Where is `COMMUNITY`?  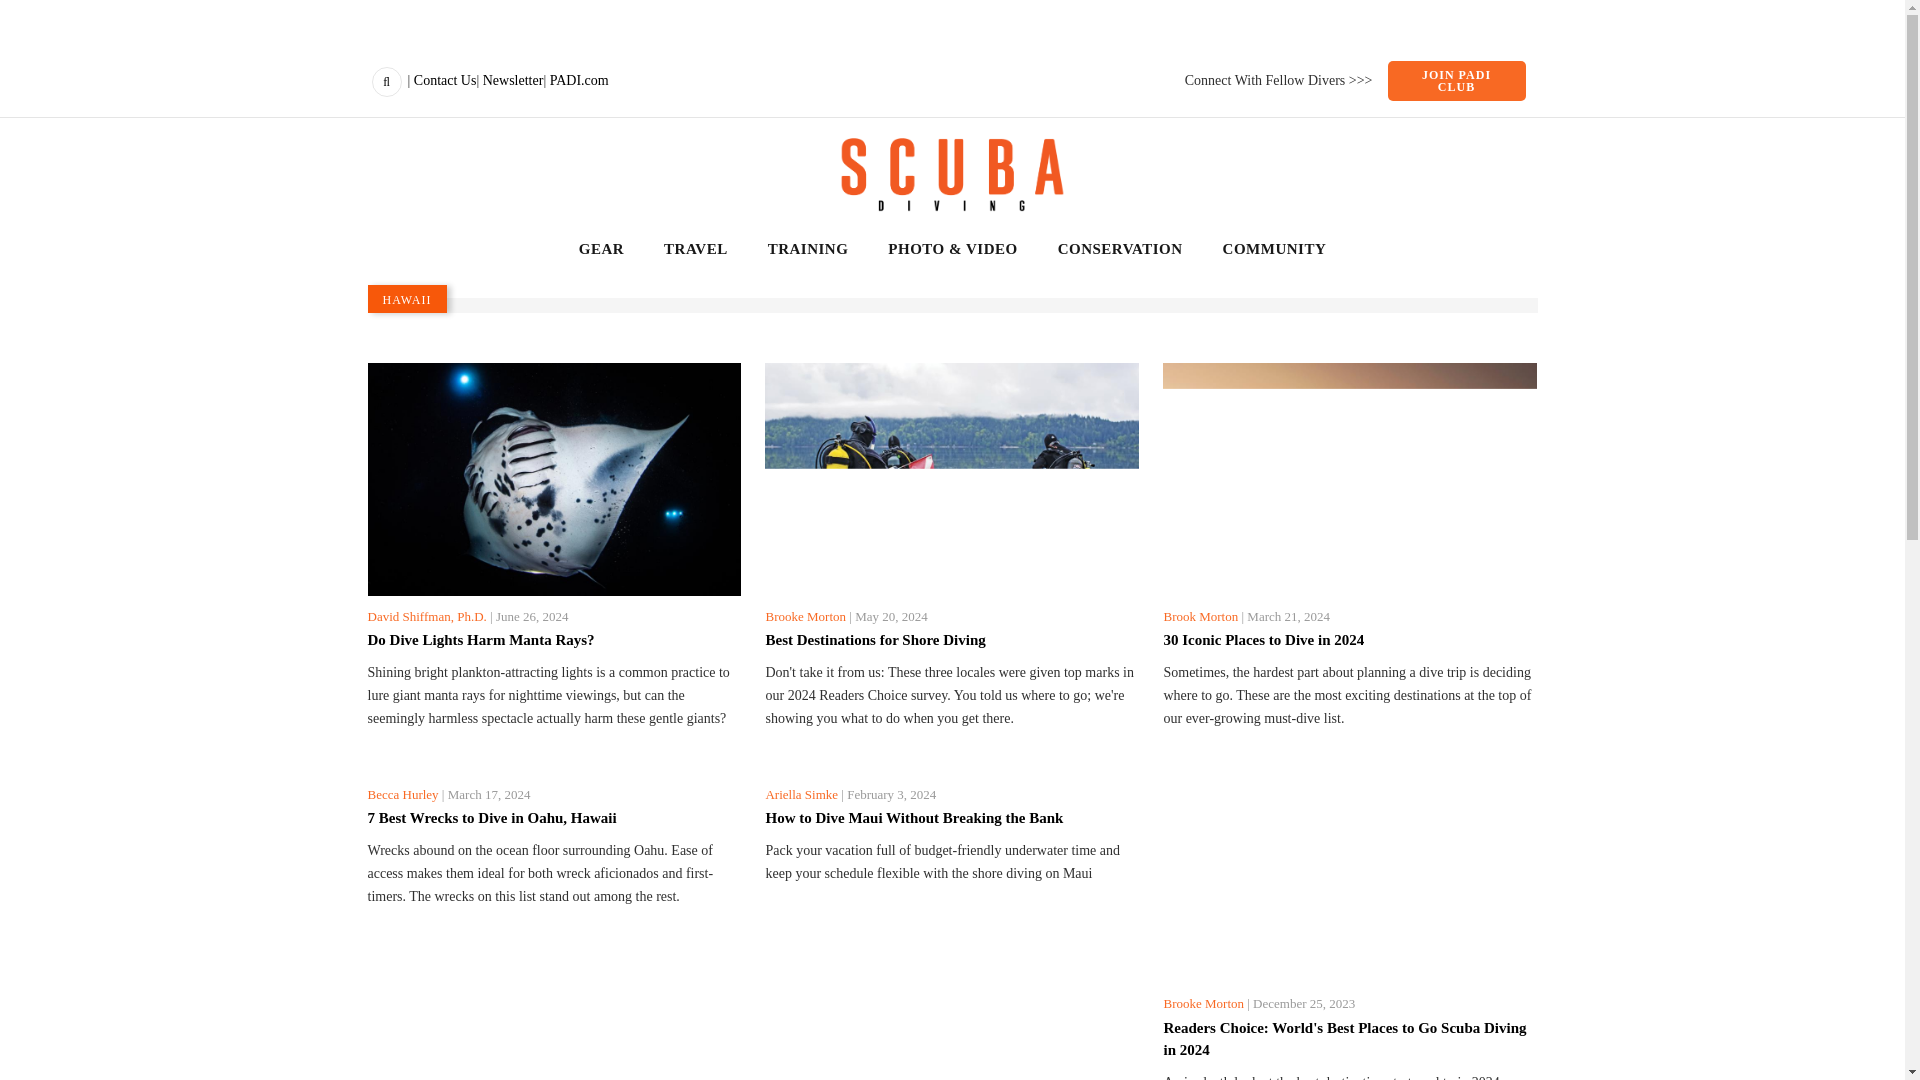
COMMUNITY is located at coordinates (1274, 250).